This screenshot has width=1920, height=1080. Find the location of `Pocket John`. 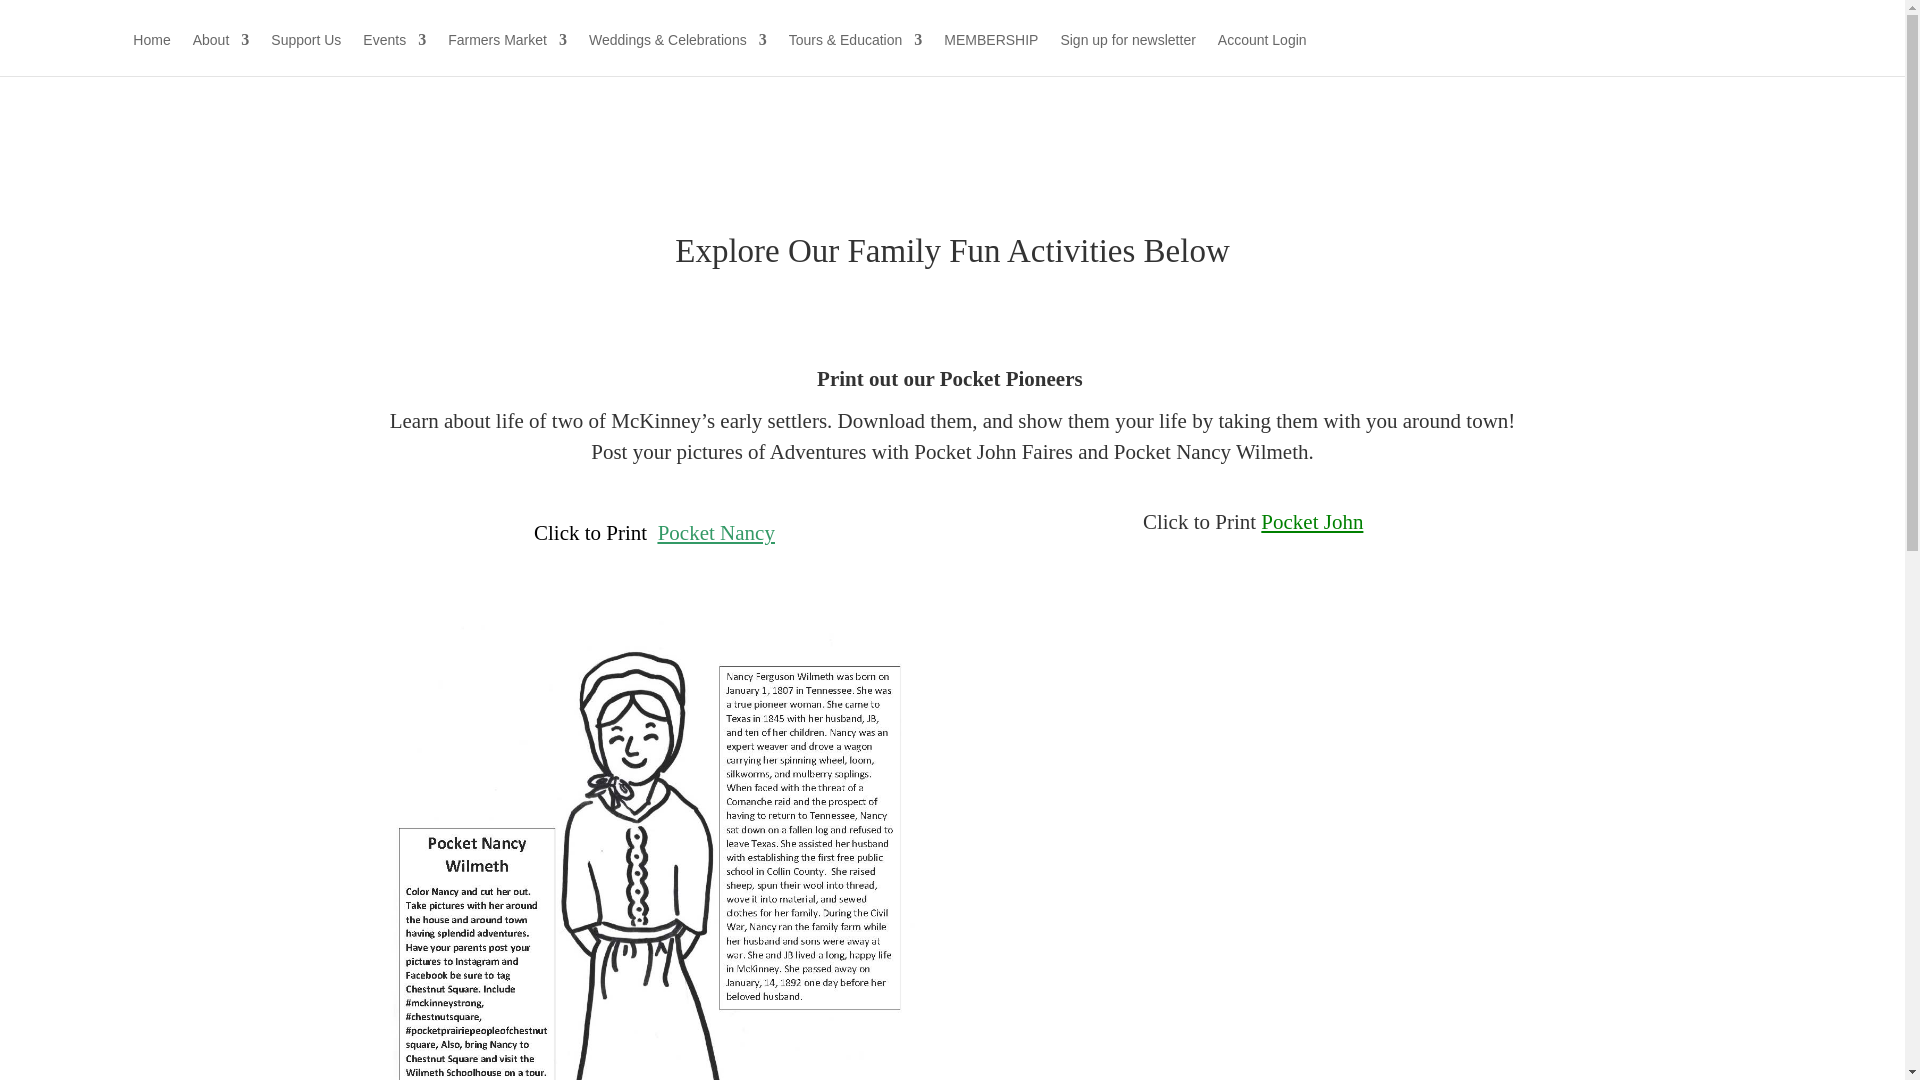

Pocket John is located at coordinates (1312, 521).